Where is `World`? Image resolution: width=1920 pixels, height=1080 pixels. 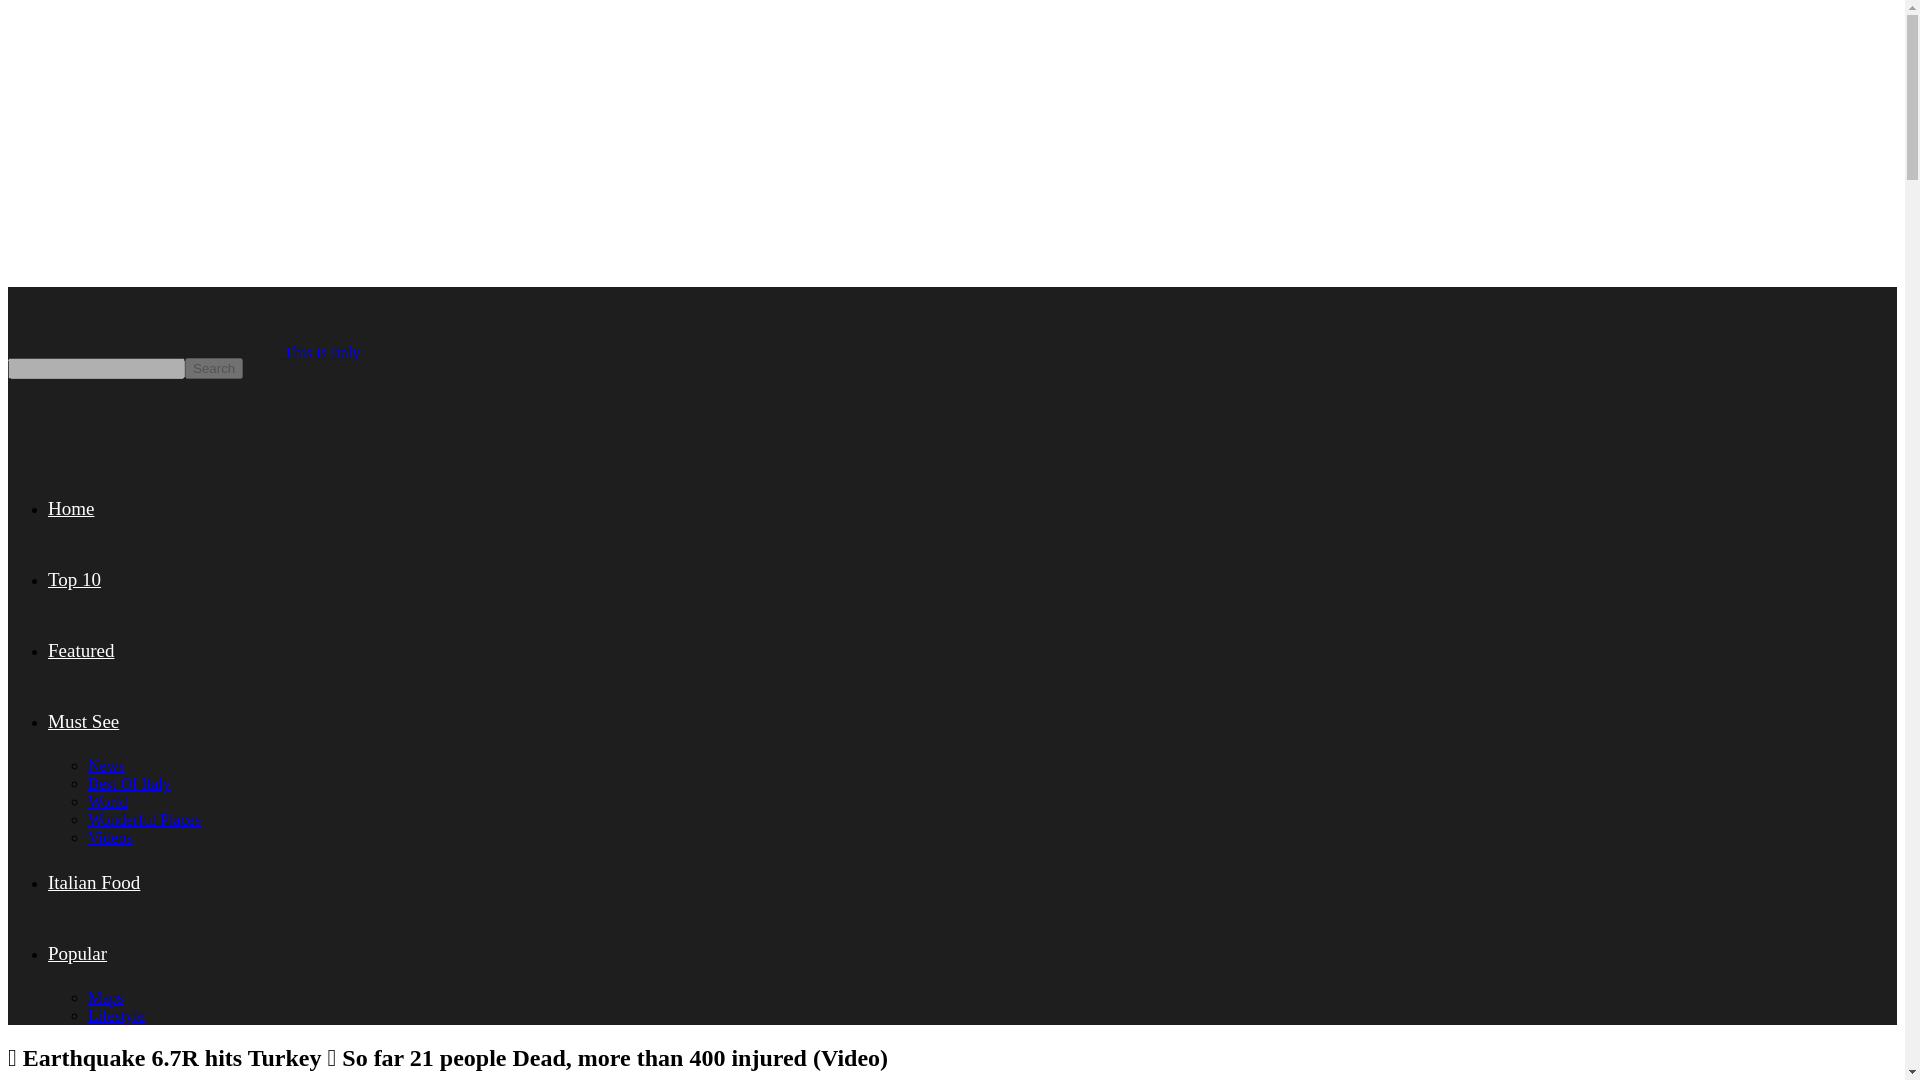 World is located at coordinates (108, 801).